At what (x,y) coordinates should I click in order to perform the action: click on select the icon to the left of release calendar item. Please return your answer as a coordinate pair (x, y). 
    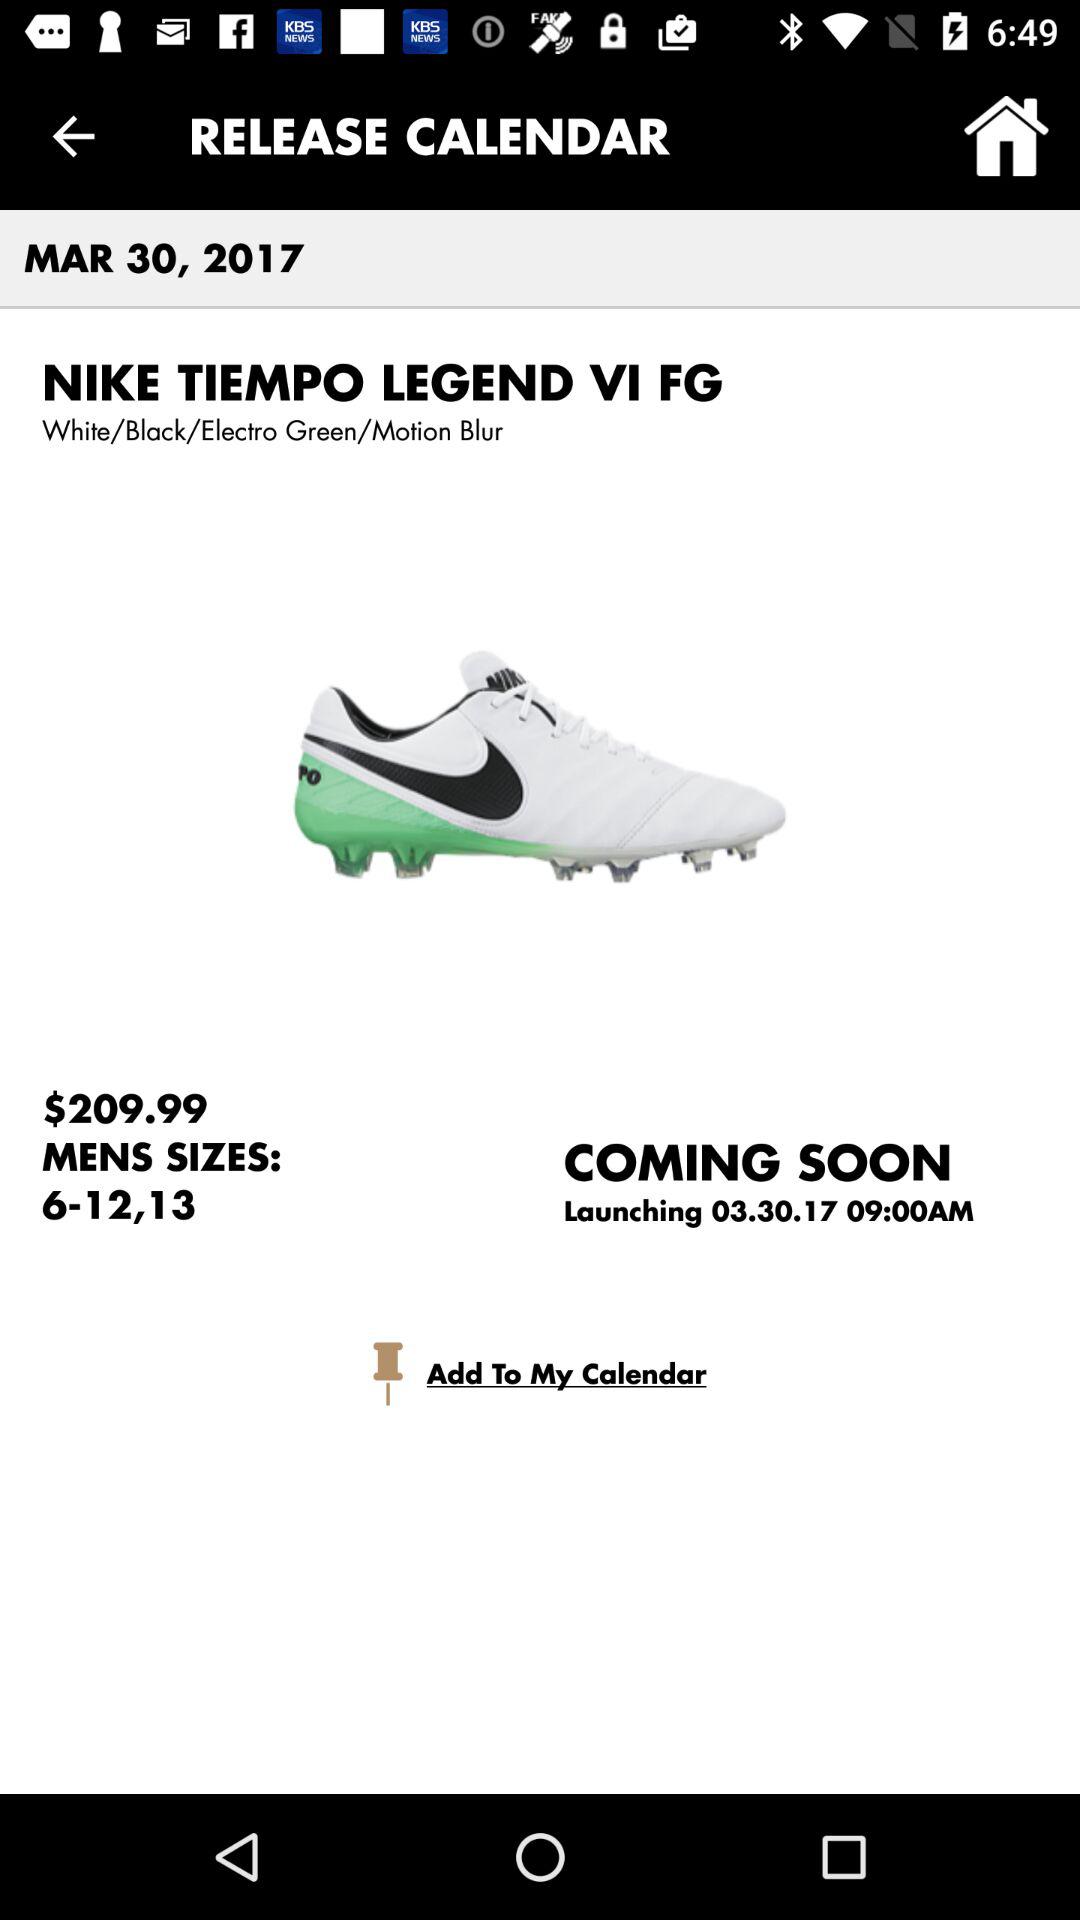
    Looking at the image, I should click on (73, 136).